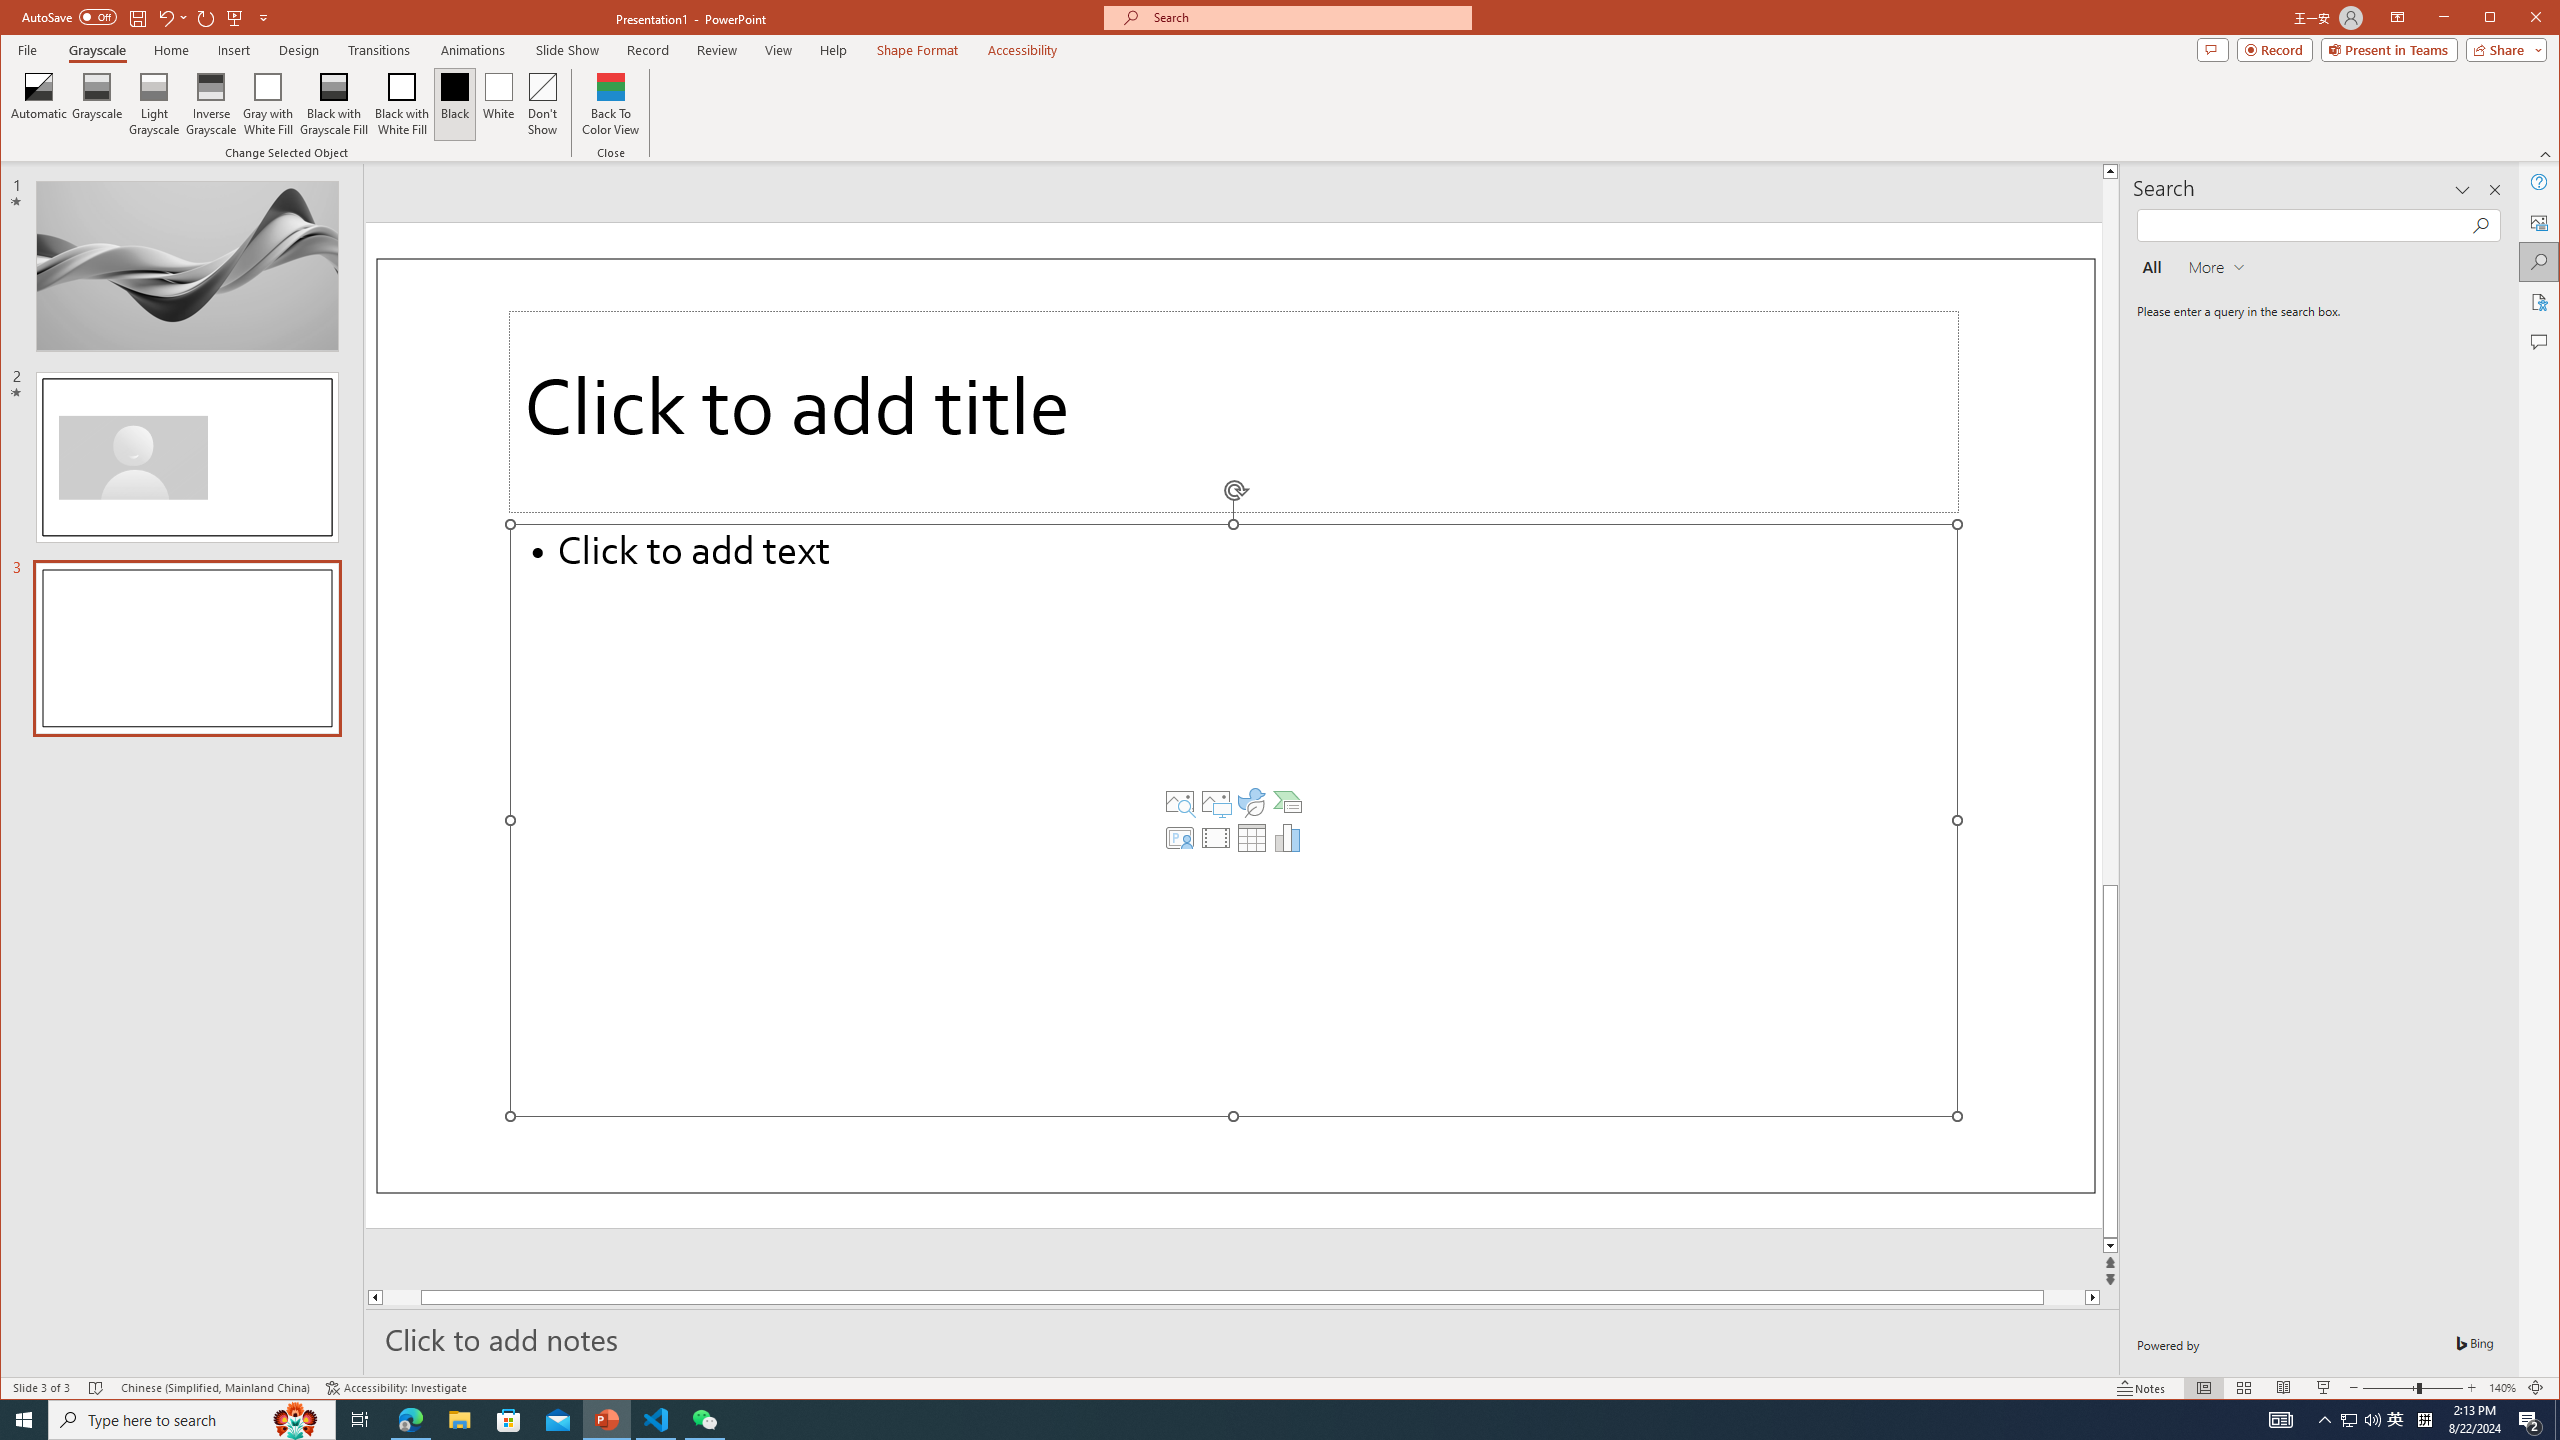 The image size is (2560, 1440). Describe the element at coordinates (2540, 342) in the screenshot. I see `Comments` at that location.